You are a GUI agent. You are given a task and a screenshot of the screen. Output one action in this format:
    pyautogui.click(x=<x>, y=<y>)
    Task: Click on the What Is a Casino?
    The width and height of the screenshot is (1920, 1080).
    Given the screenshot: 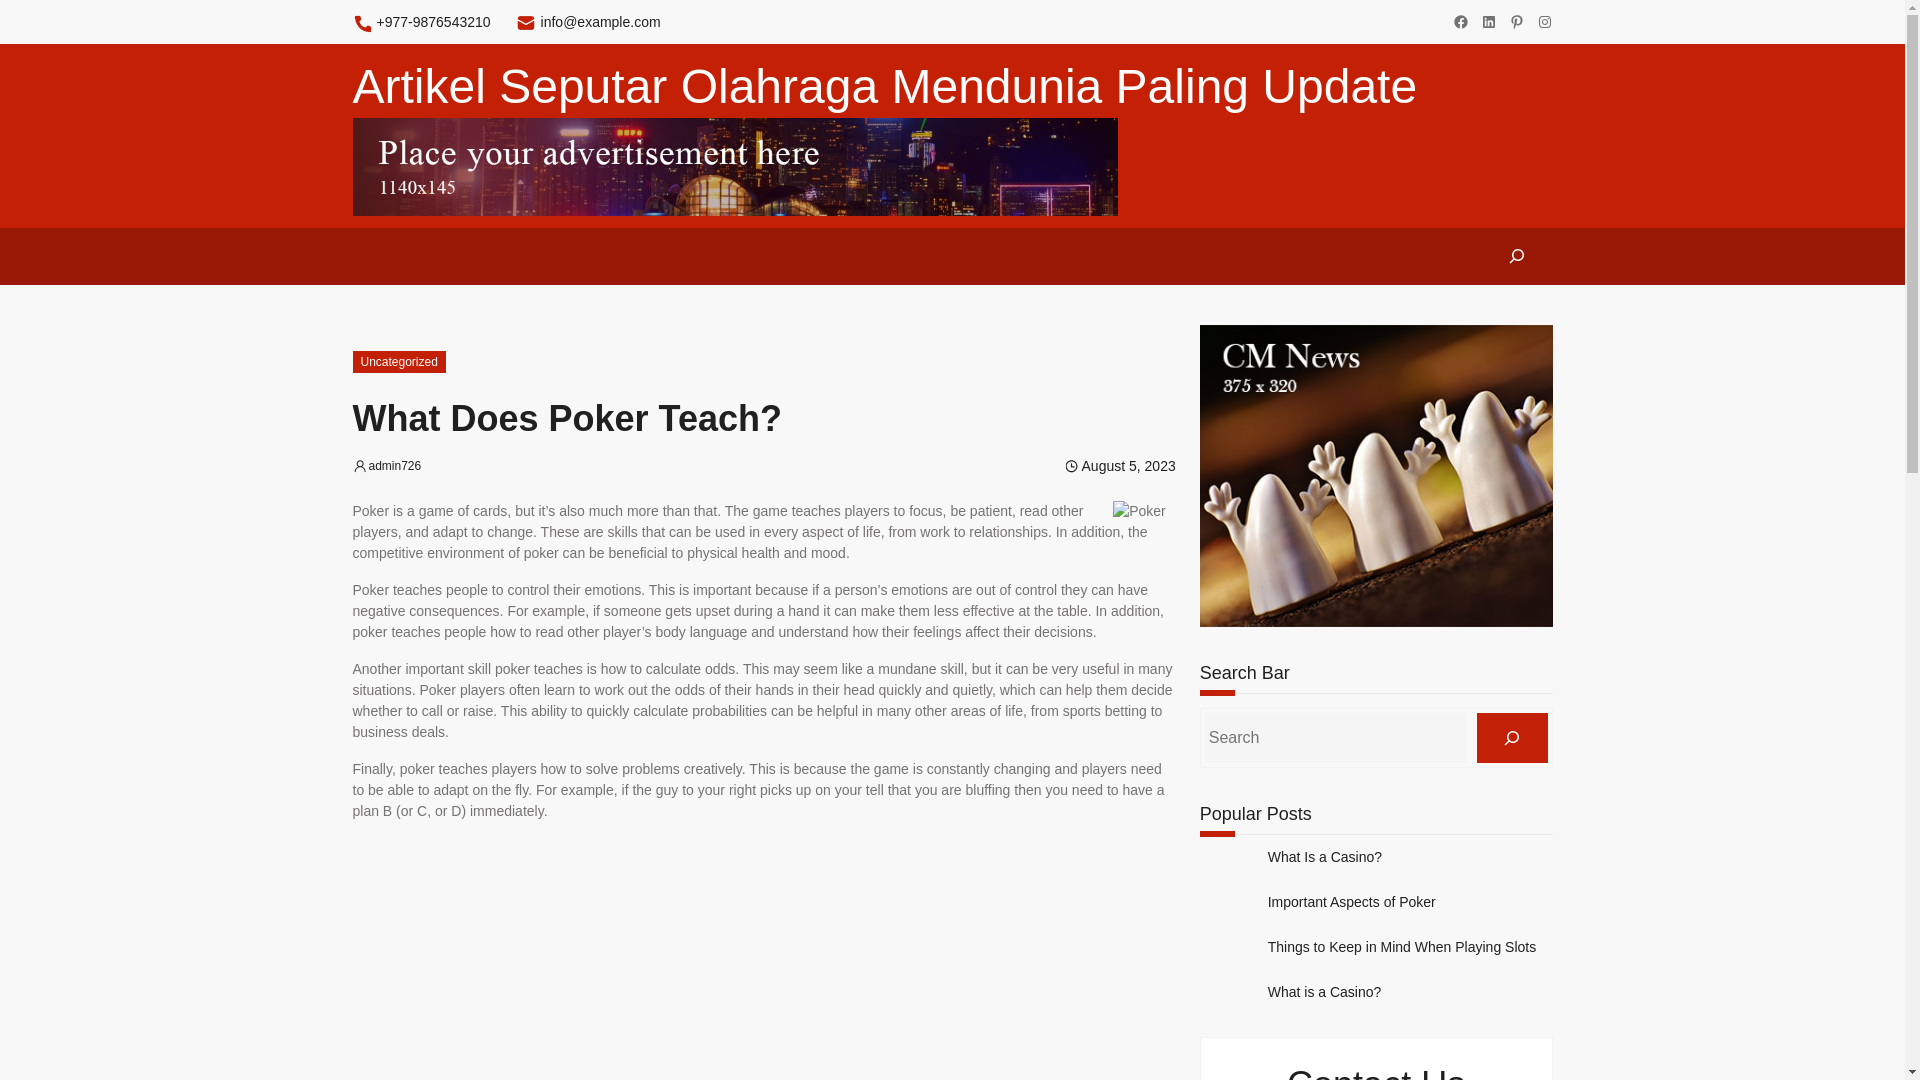 What is the action you would take?
    pyautogui.click(x=1324, y=857)
    